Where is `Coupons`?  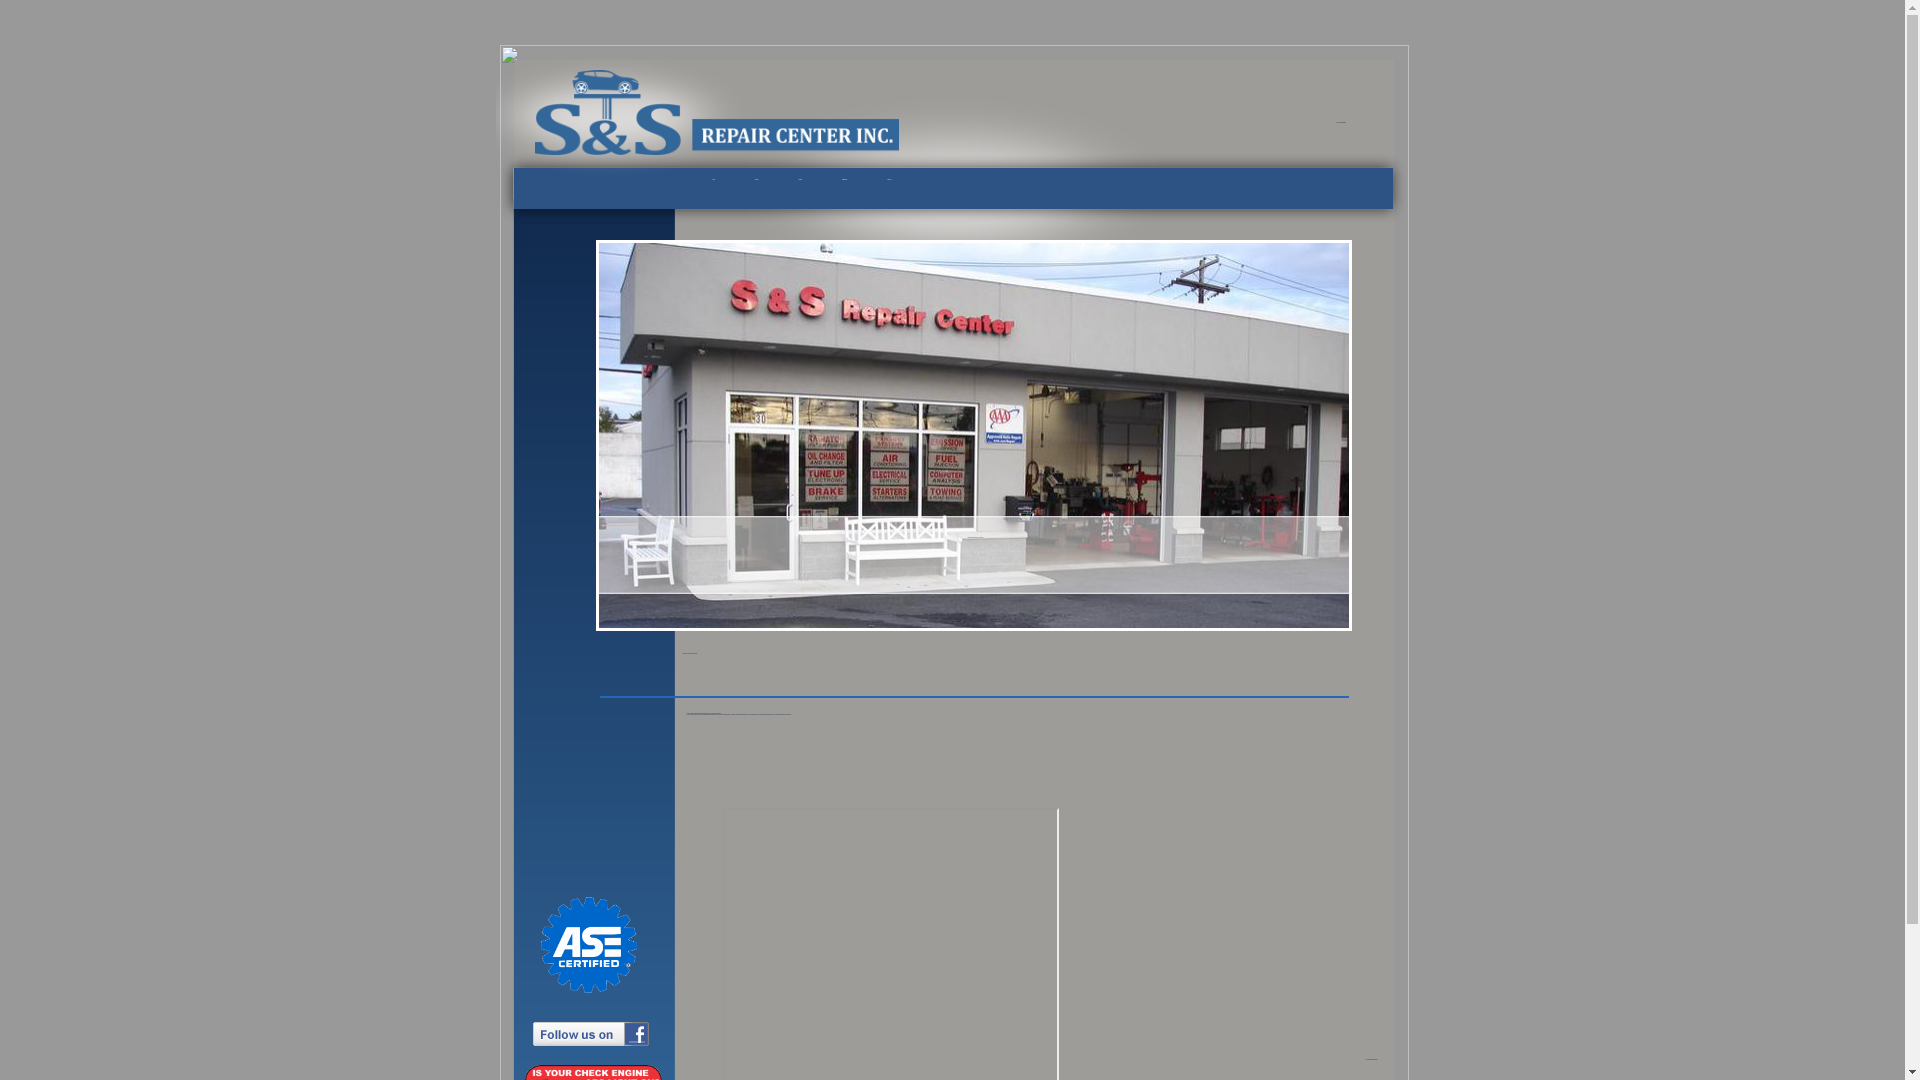
Coupons is located at coordinates (800, 180).